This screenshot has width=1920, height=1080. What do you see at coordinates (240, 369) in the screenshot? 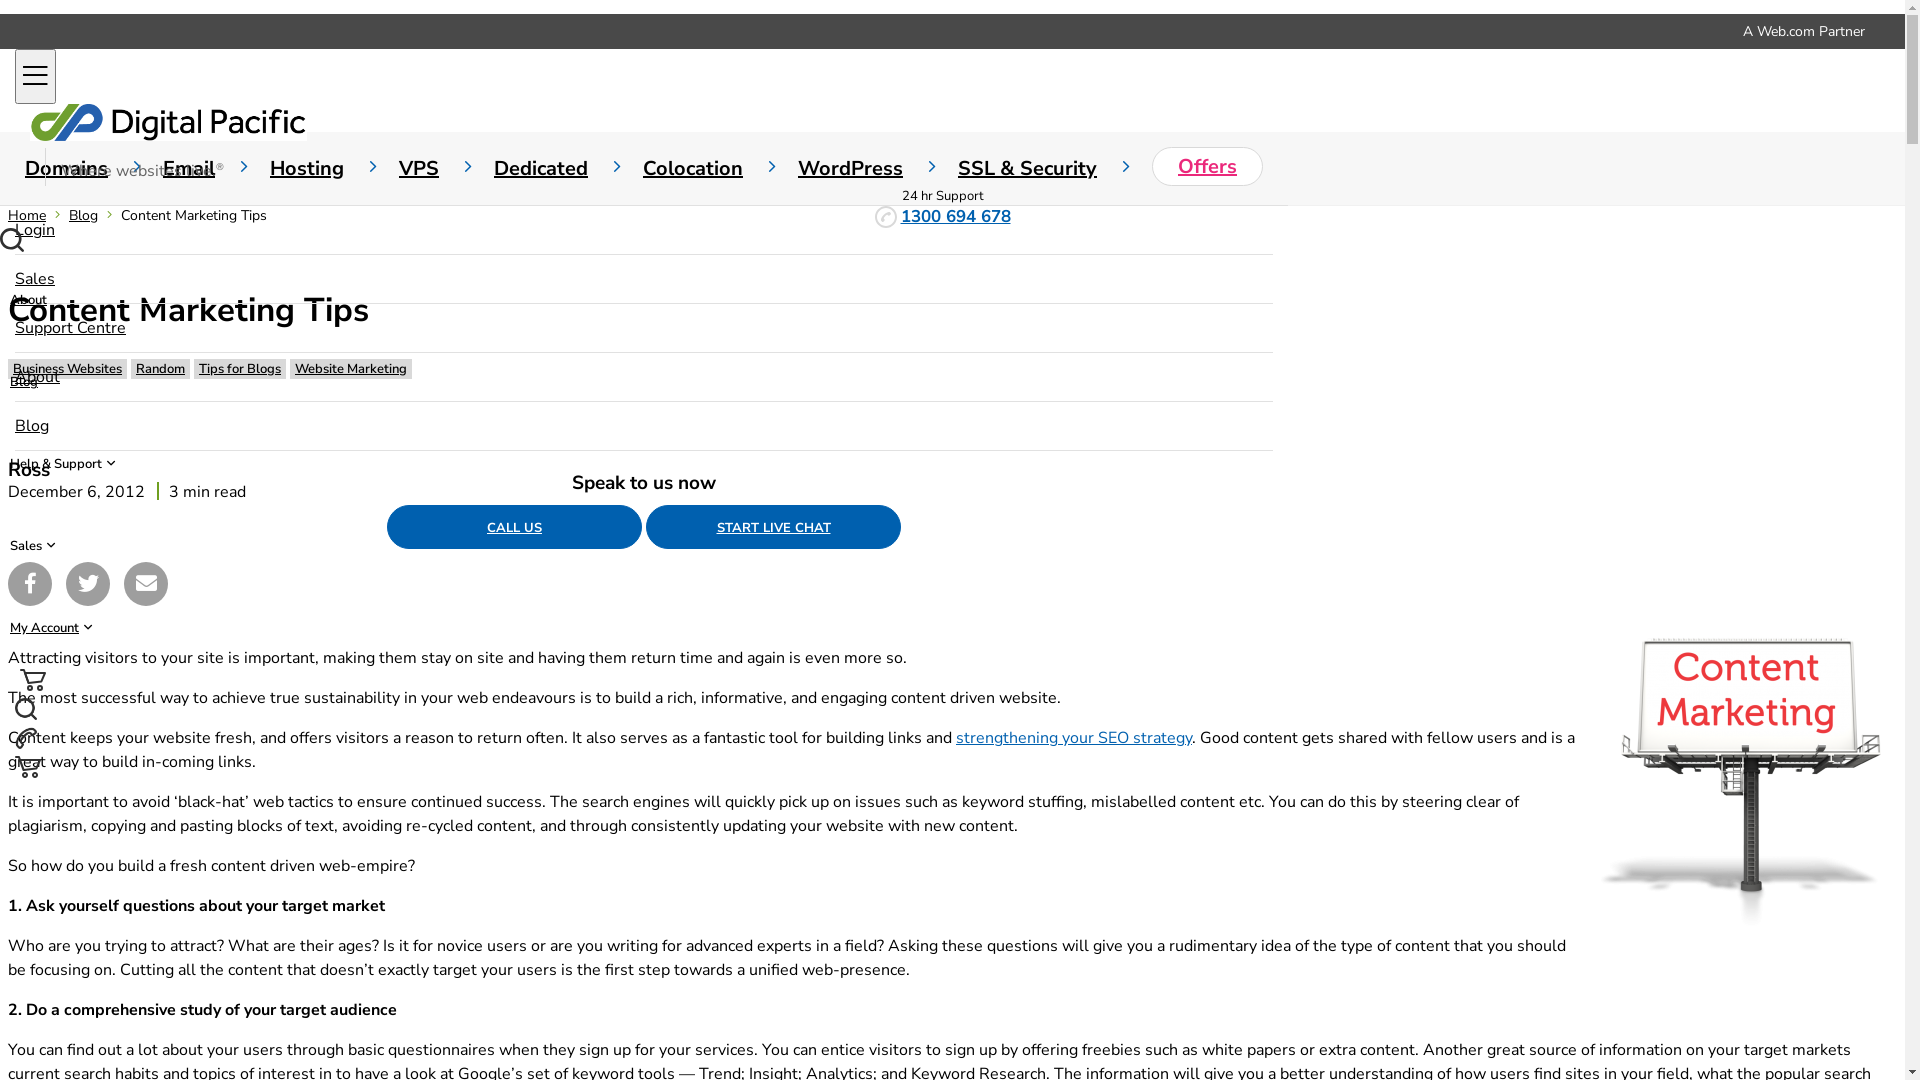
I see `Tips for Blogs` at bounding box center [240, 369].